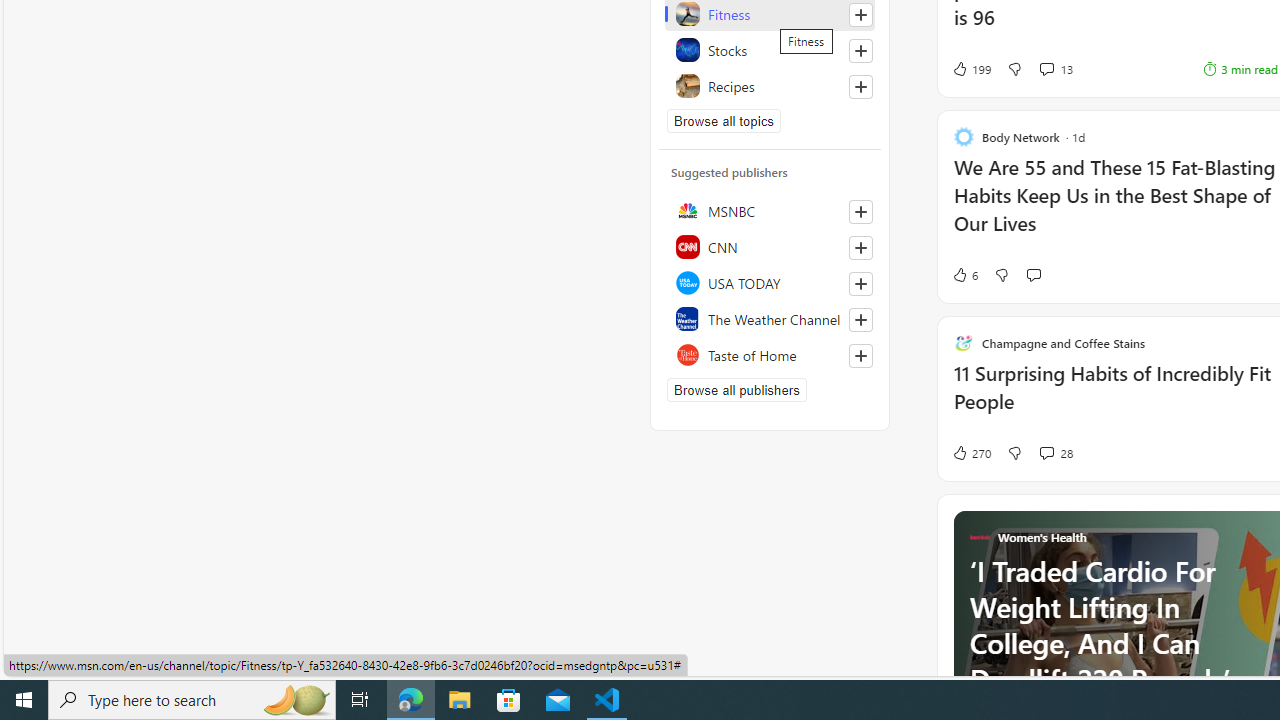 This screenshot has height=720, width=1280. What do you see at coordinates (770, 246) in the screenshot?
I see `CNN` at bounding box center [770, 246].